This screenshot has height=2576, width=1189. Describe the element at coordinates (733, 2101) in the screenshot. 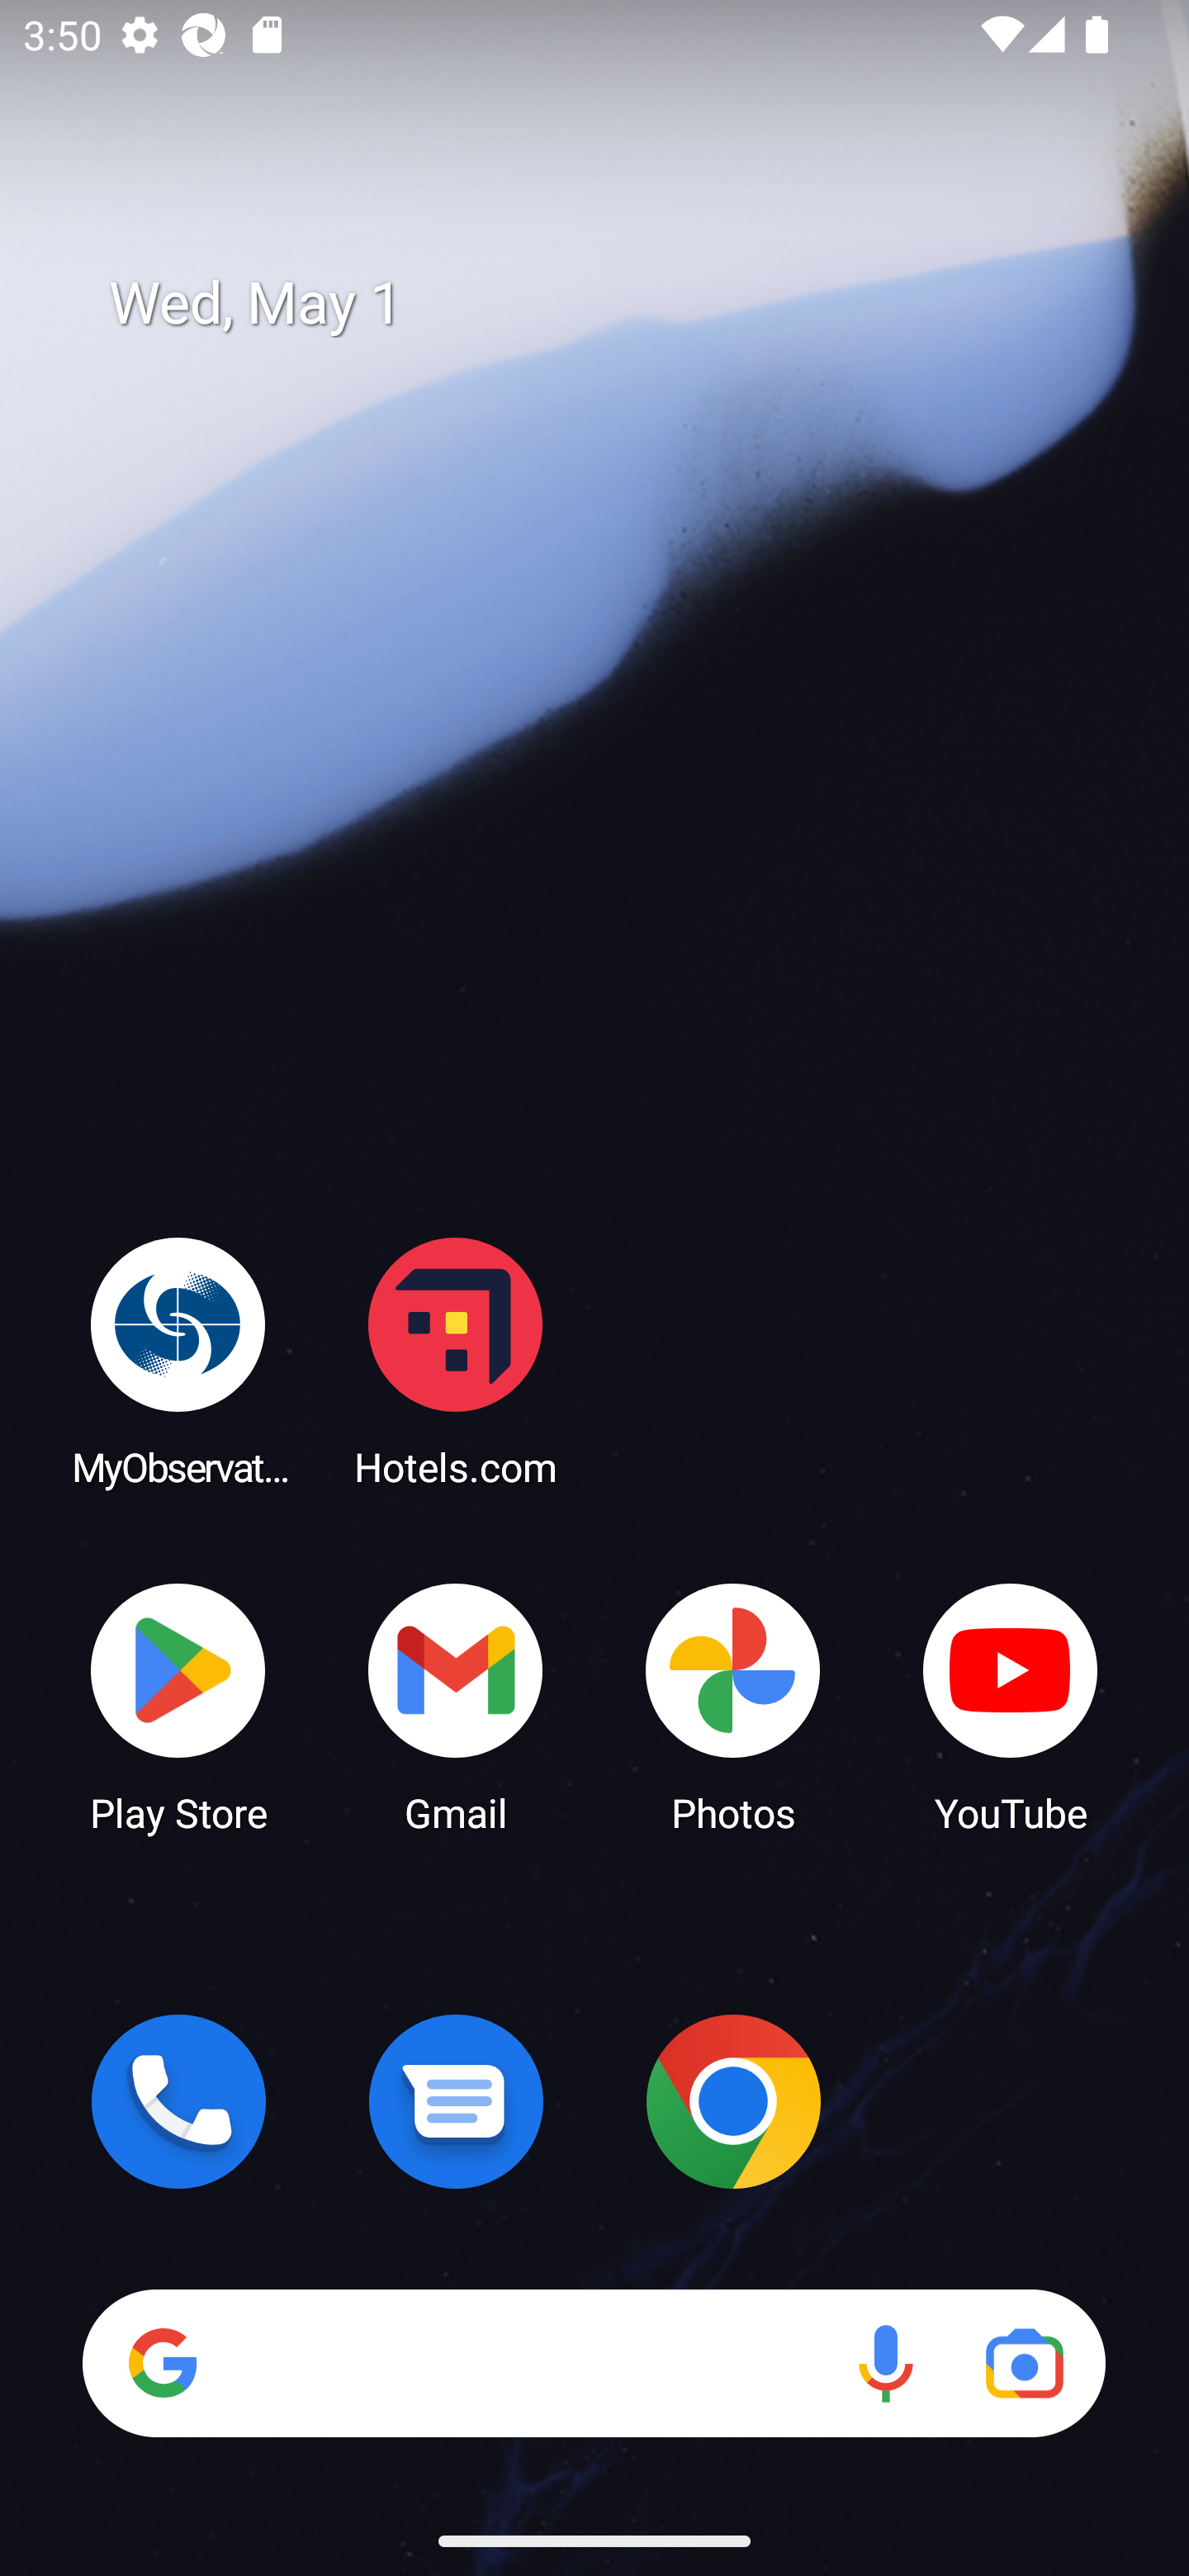

I see `Chrome` at that location.